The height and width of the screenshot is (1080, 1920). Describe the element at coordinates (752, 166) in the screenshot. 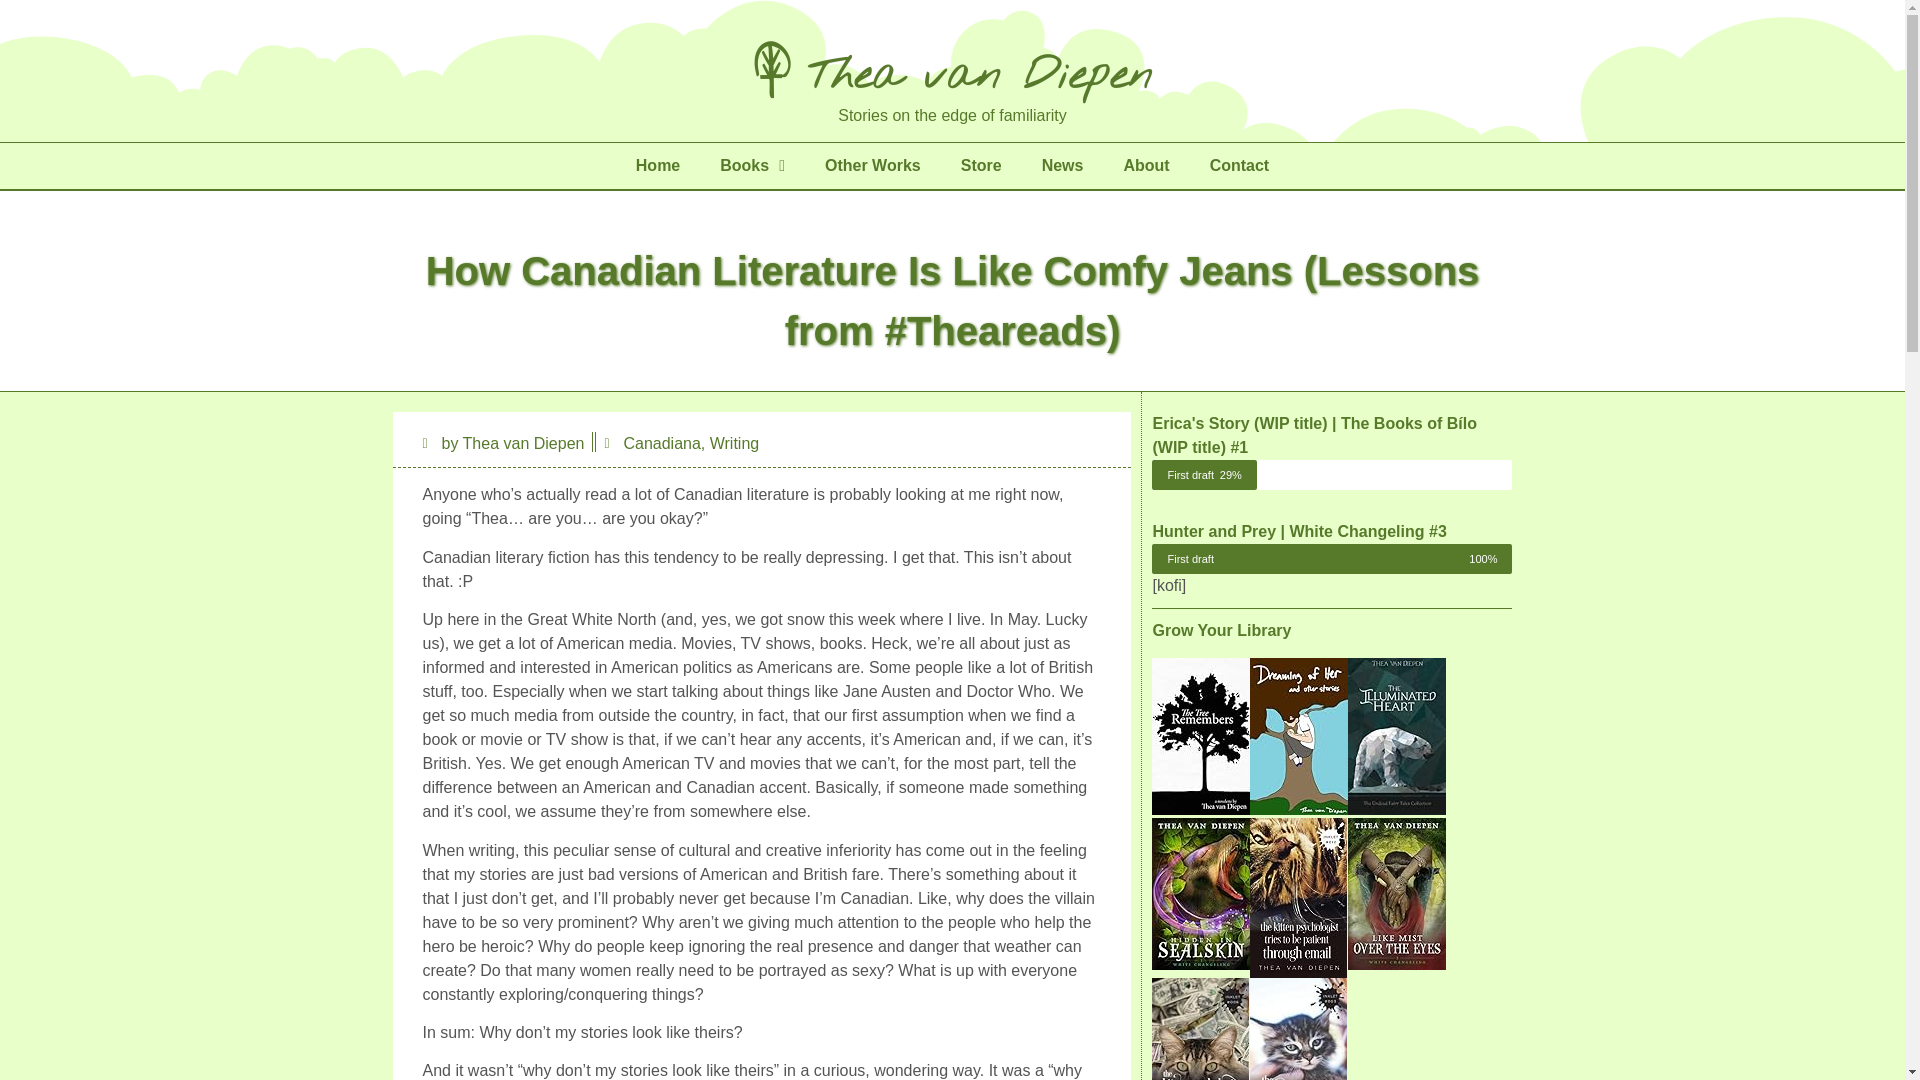

I see `Books` at that location.